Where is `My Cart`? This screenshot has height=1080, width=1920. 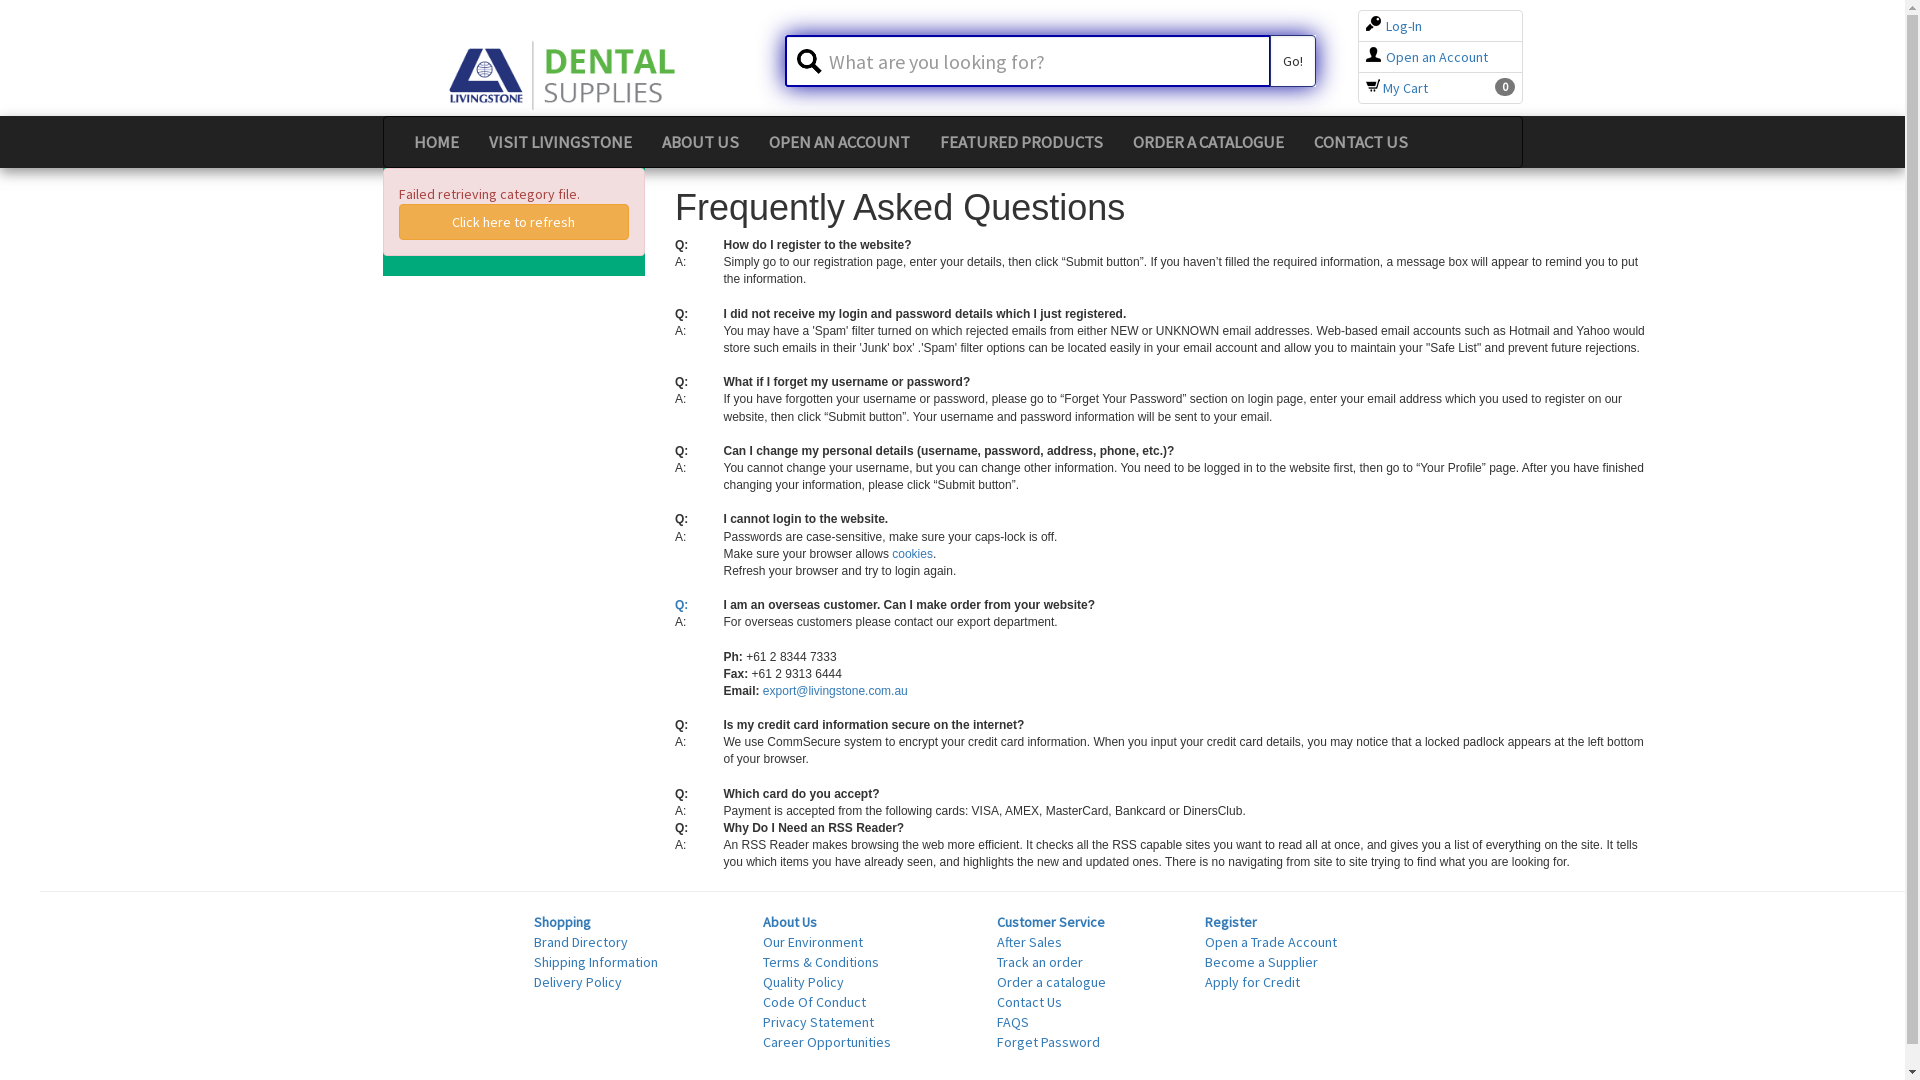 My Cart is located at coordinates (1397, 88).